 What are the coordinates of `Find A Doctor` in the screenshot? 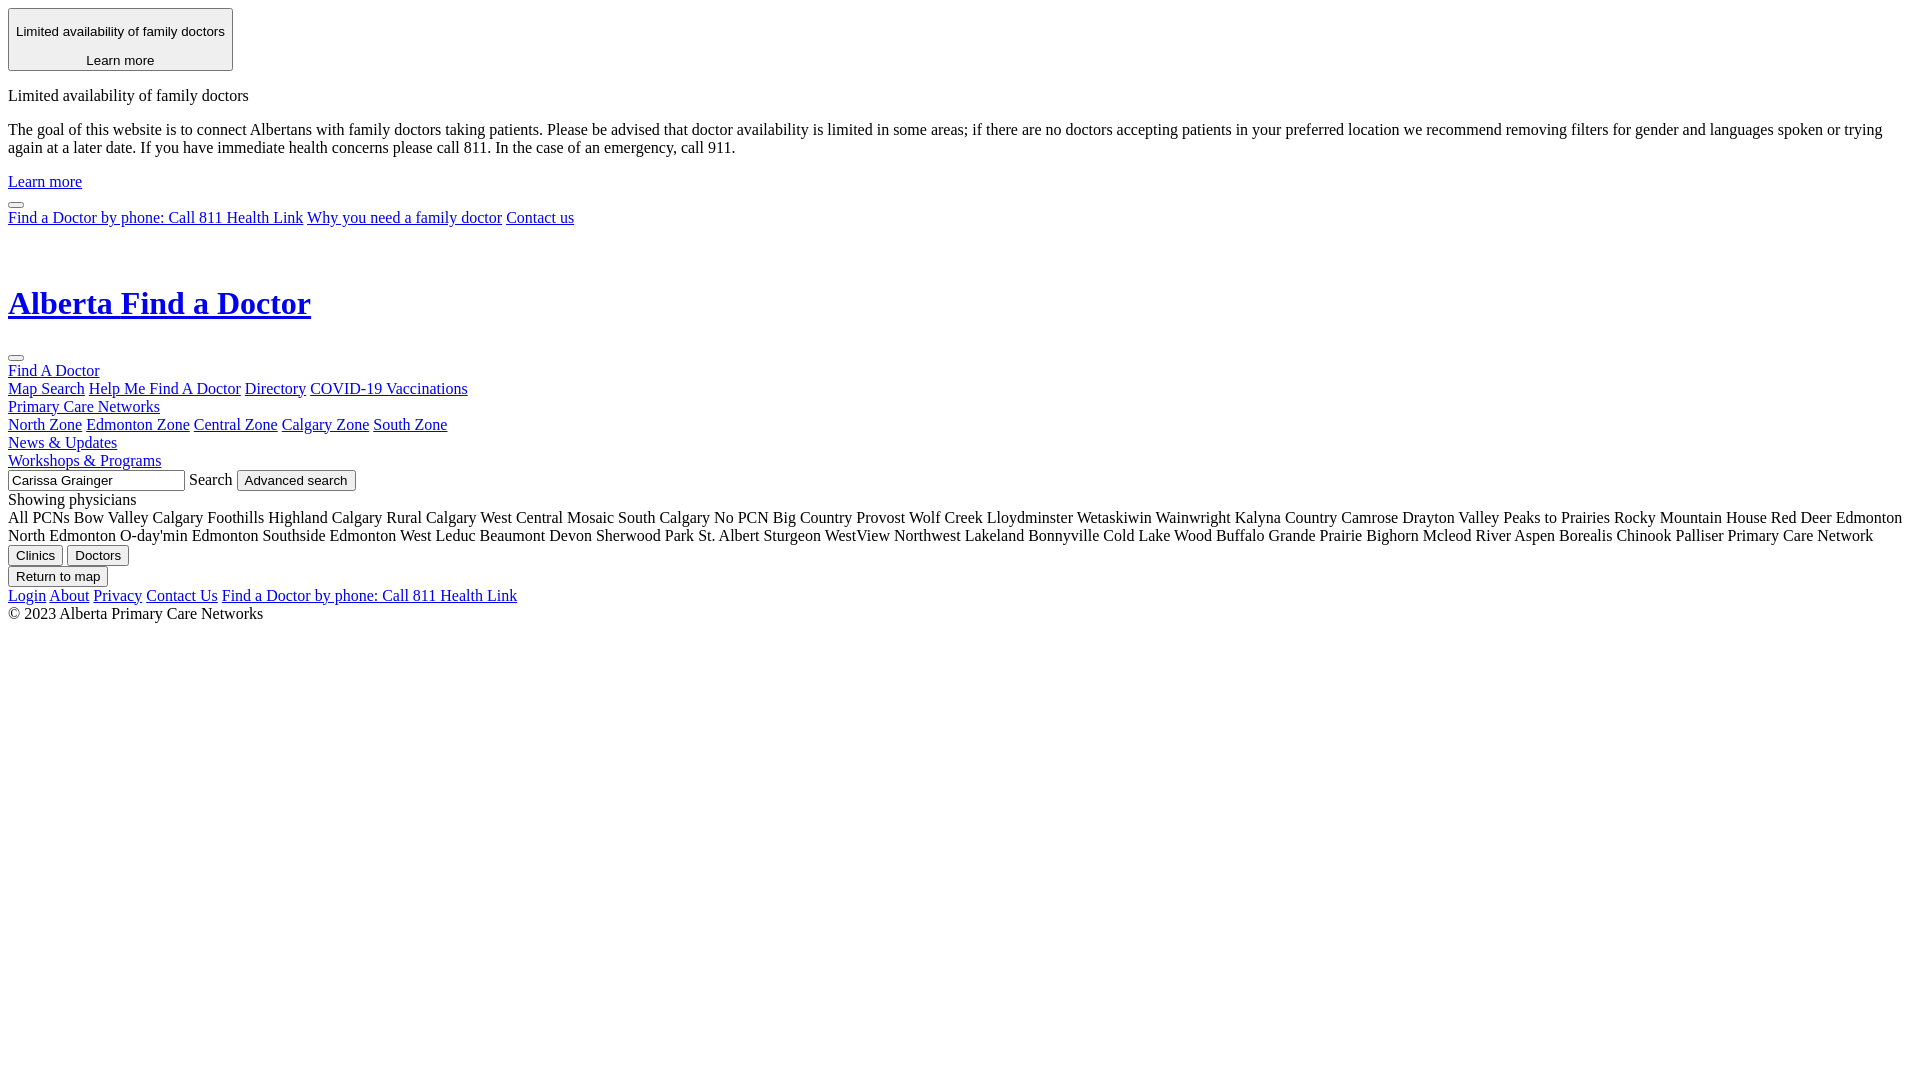 It's located at (54, 370).